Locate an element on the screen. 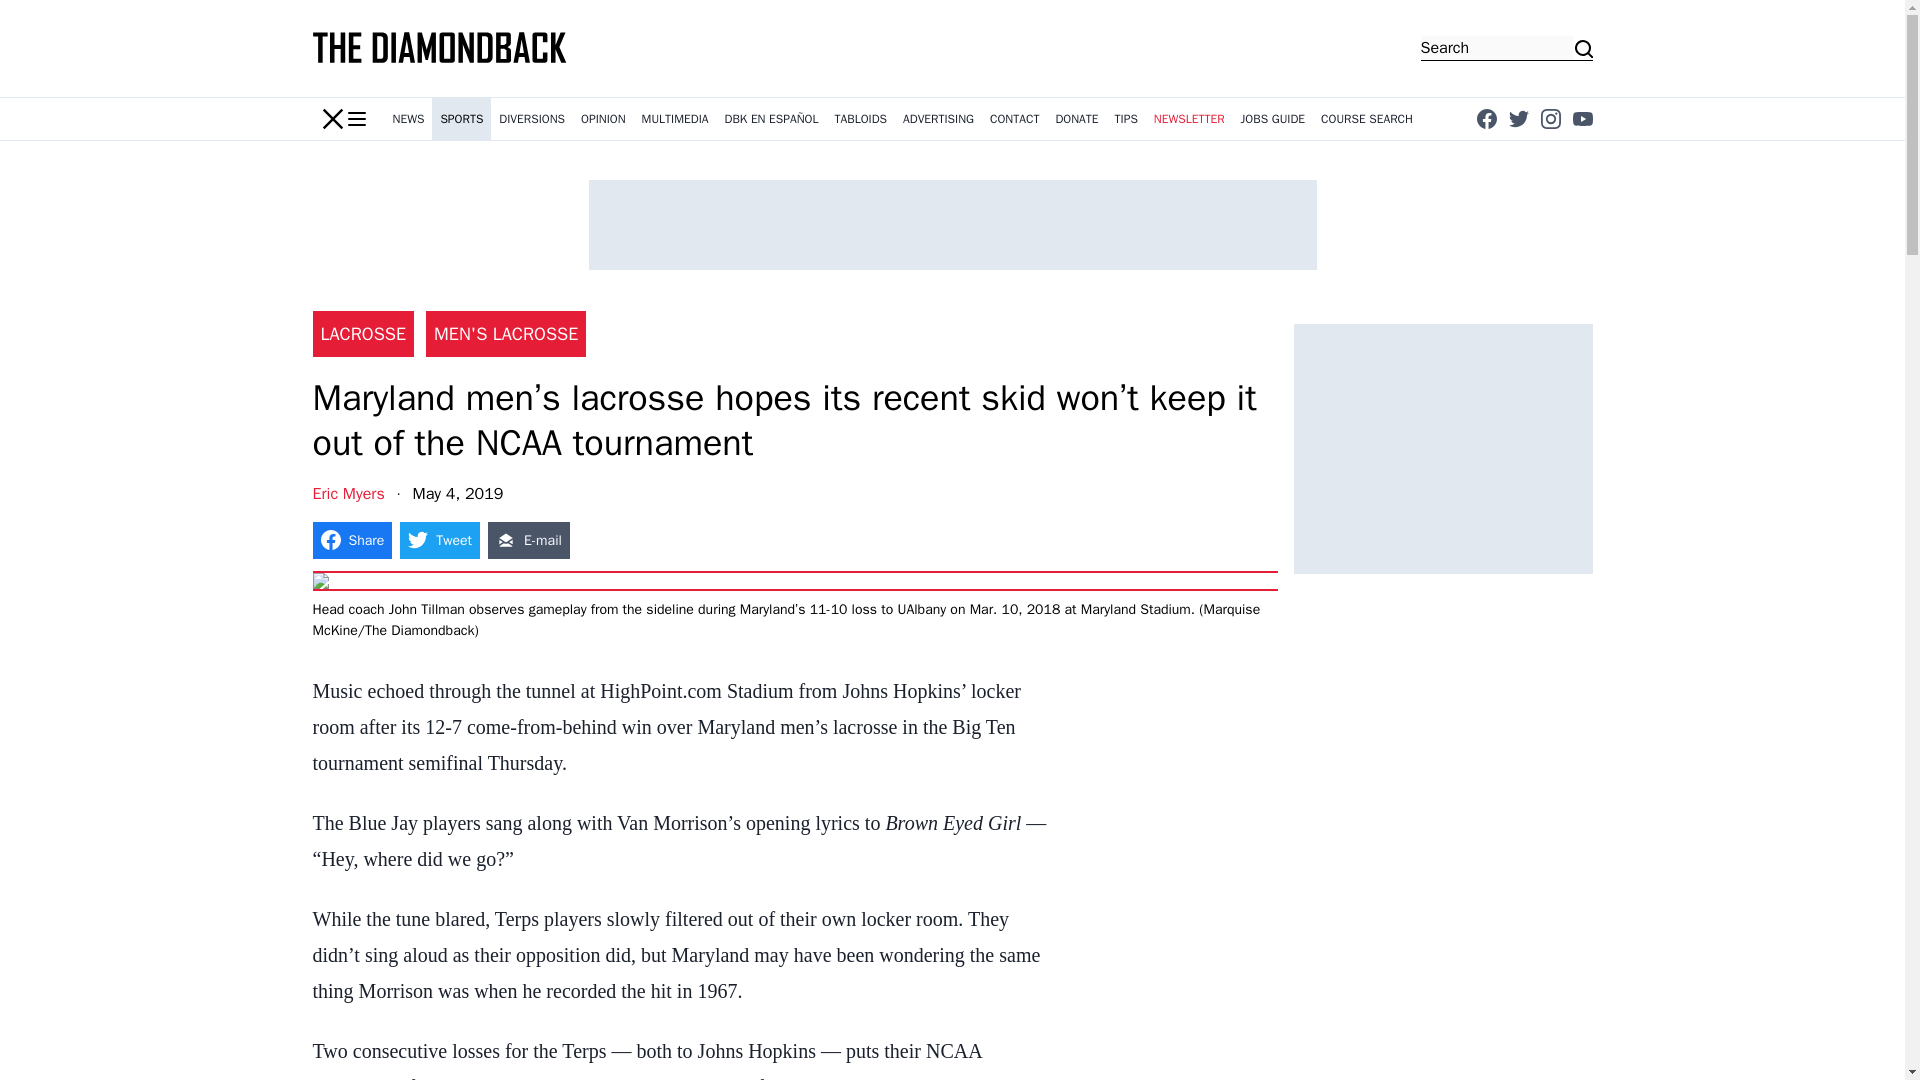  MULTIMEDIA is located at coordinates (674, 119).